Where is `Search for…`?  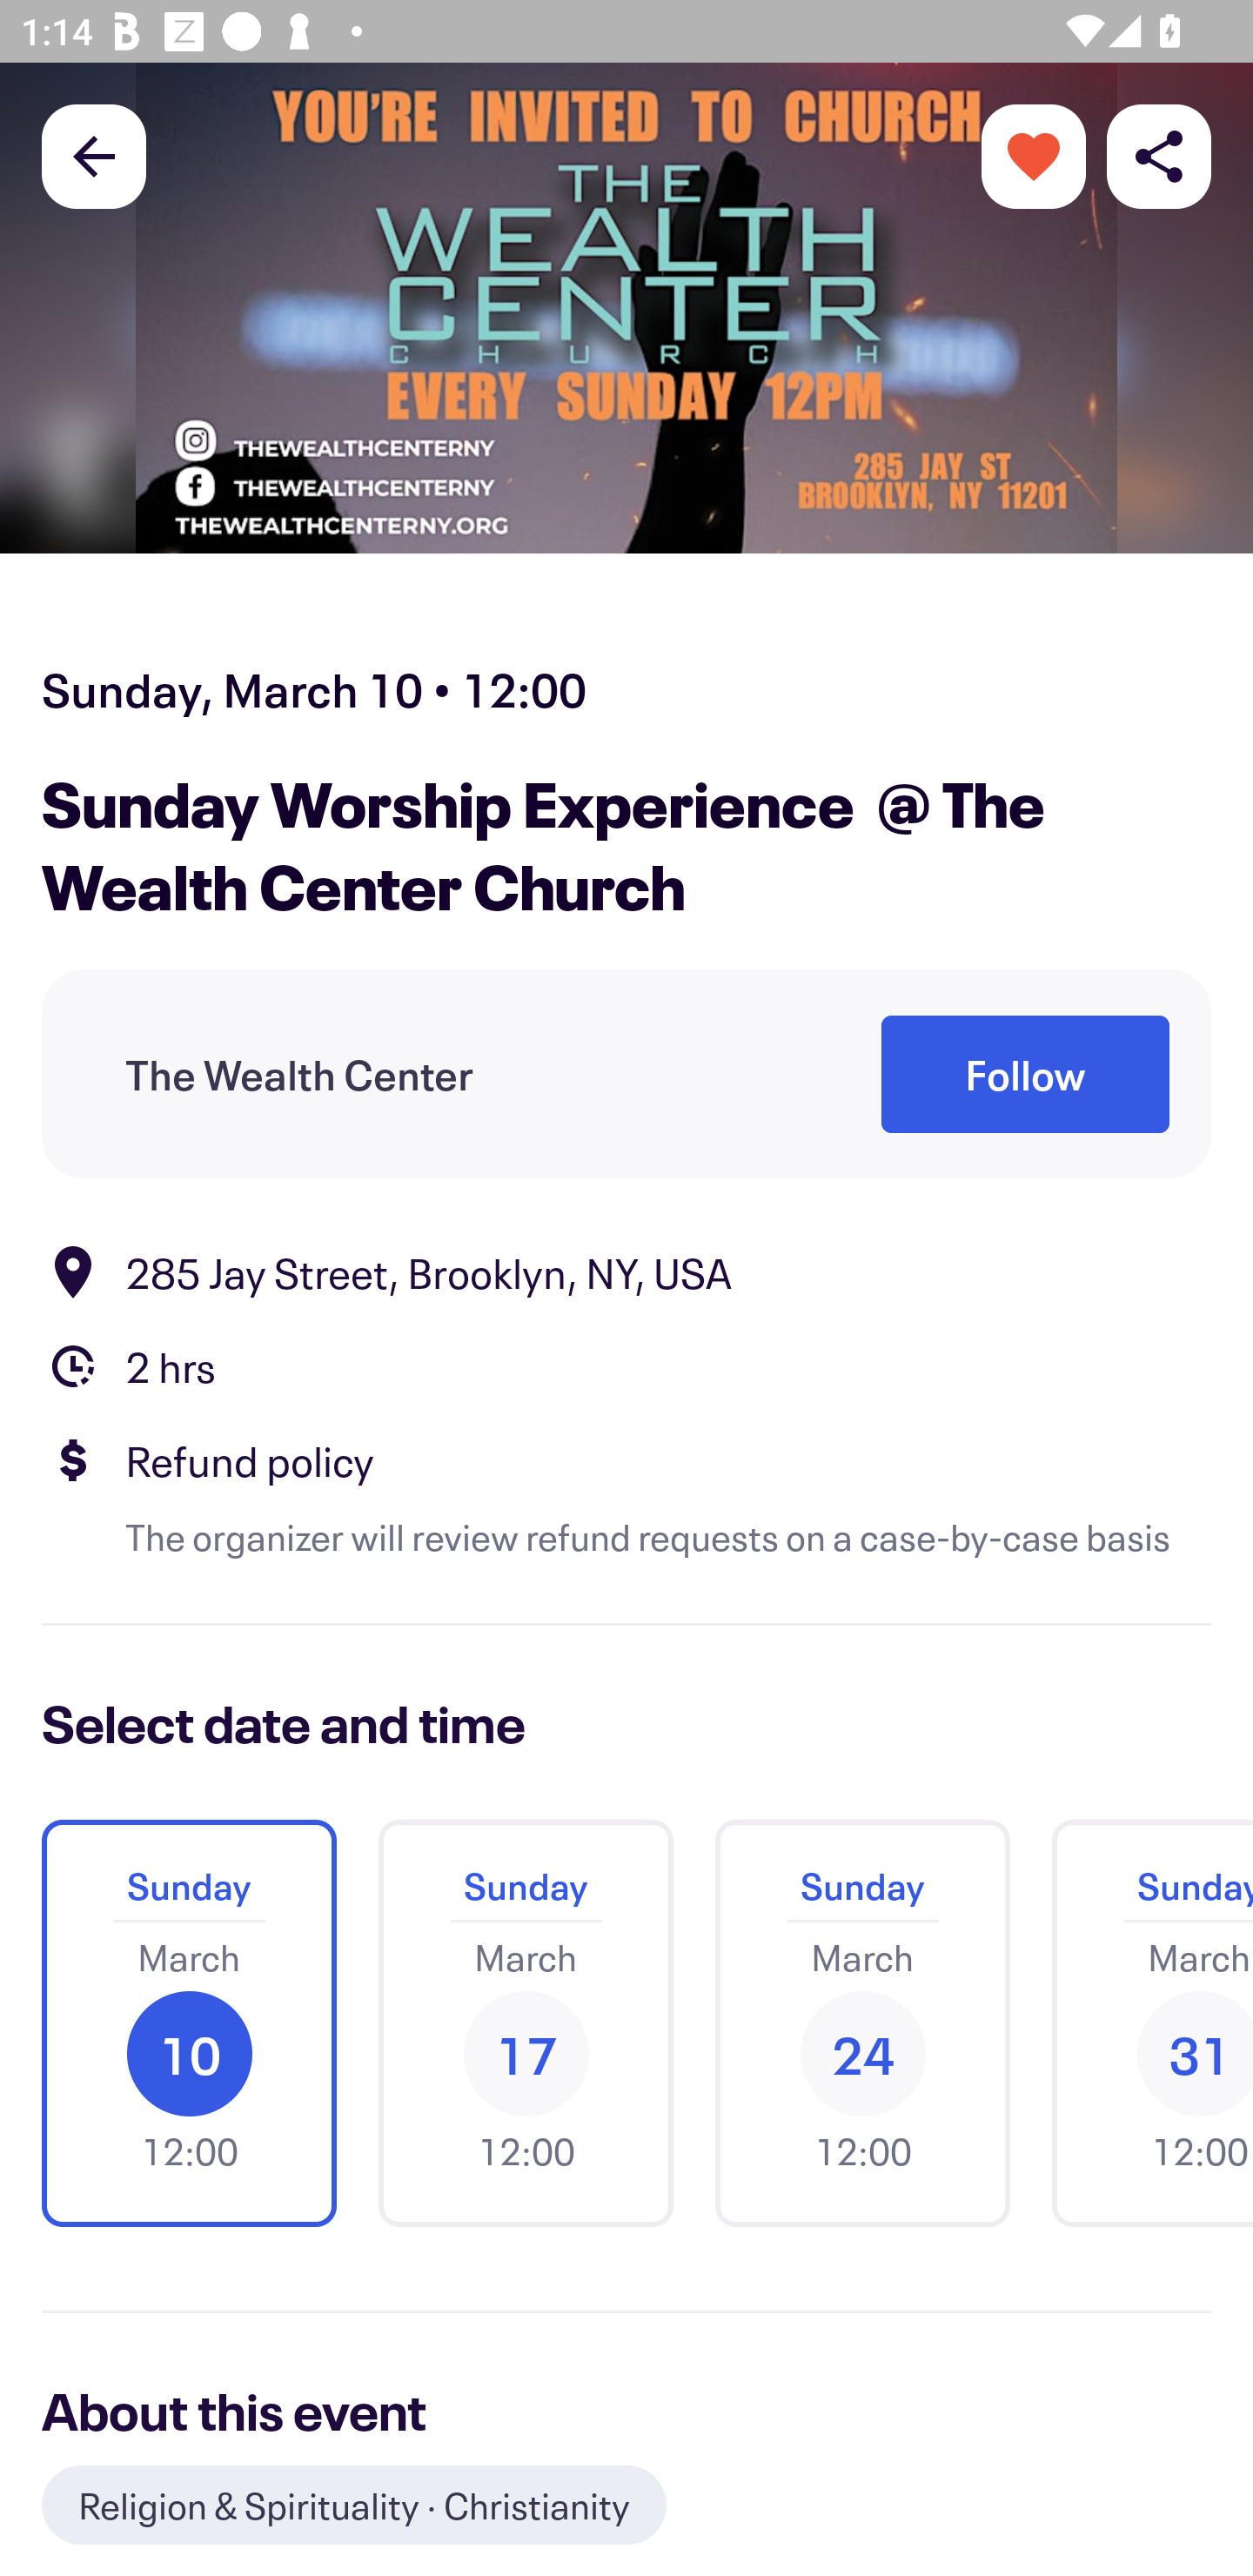 Search for… is located at coordinates (626, 145).